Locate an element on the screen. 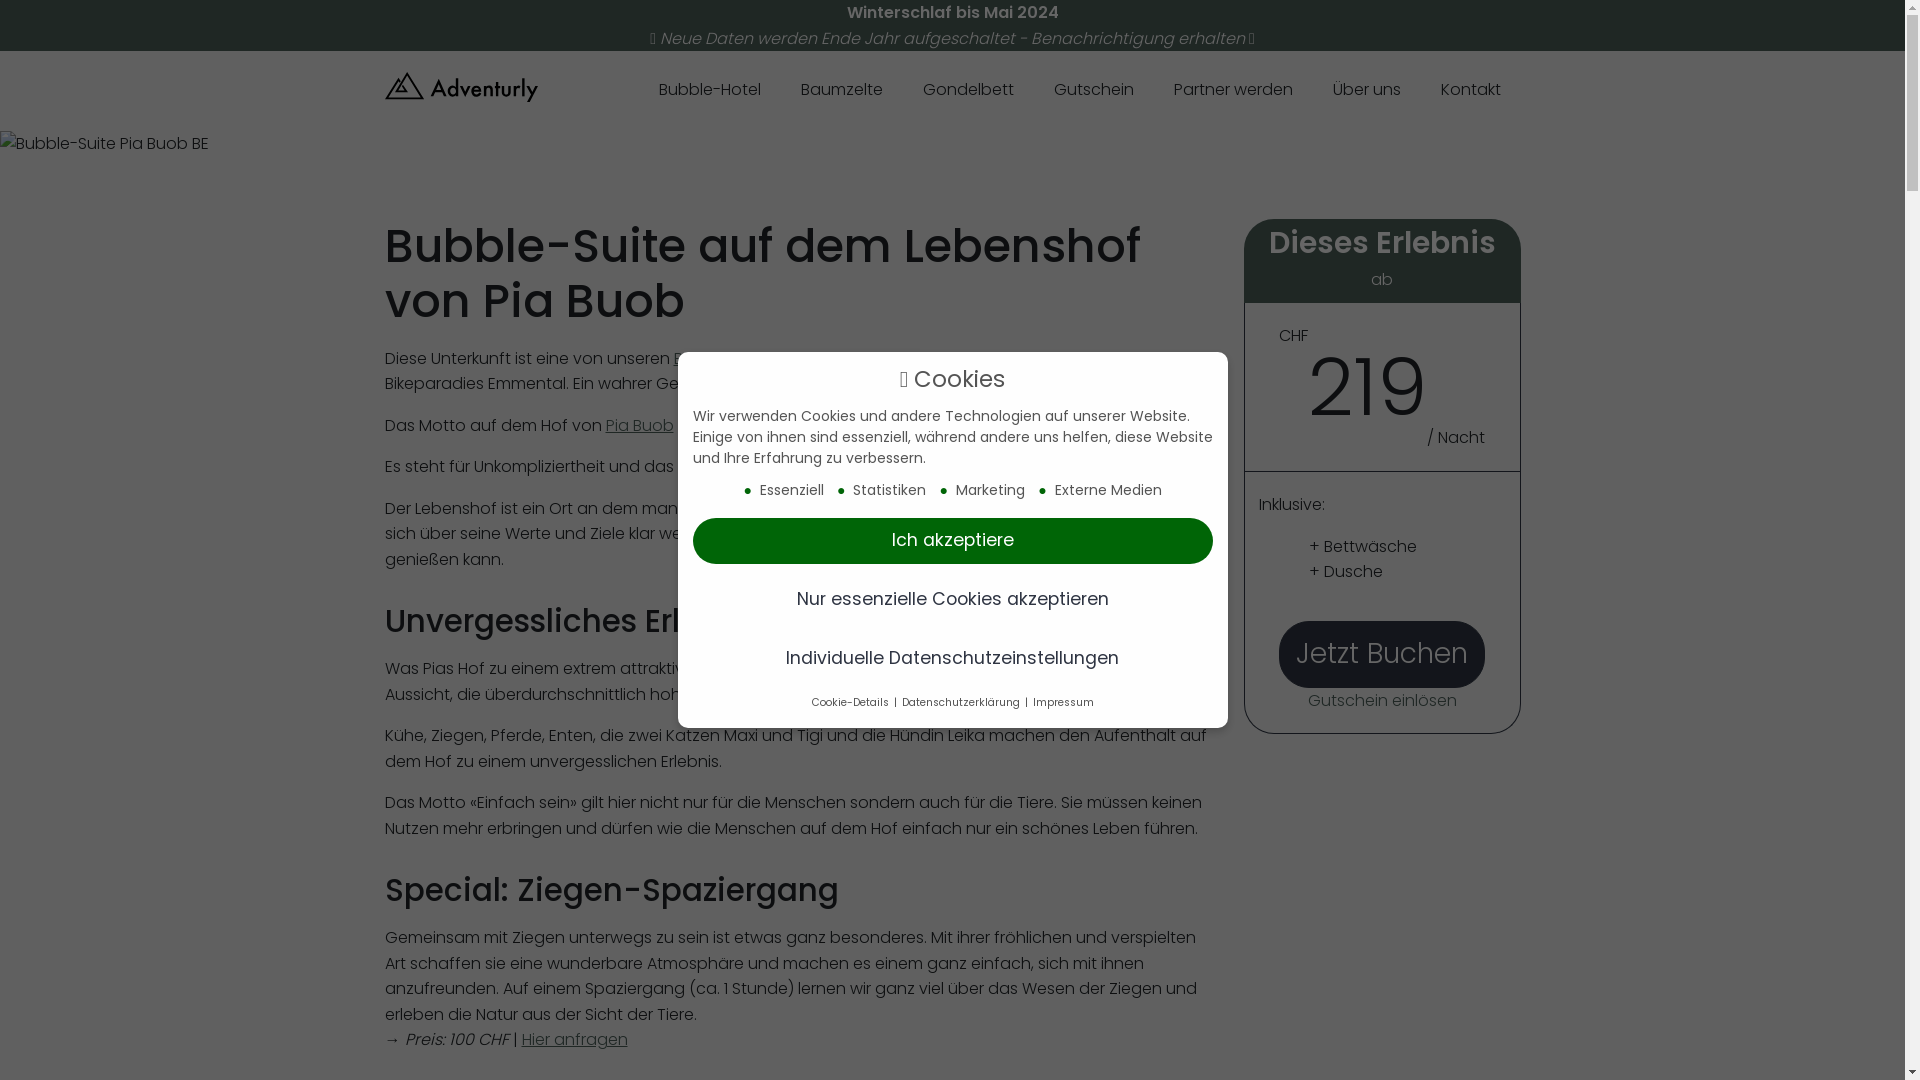 The width and height of the screenshot is (1920, 1080). Impressum is located at coordinates (1062, 702).